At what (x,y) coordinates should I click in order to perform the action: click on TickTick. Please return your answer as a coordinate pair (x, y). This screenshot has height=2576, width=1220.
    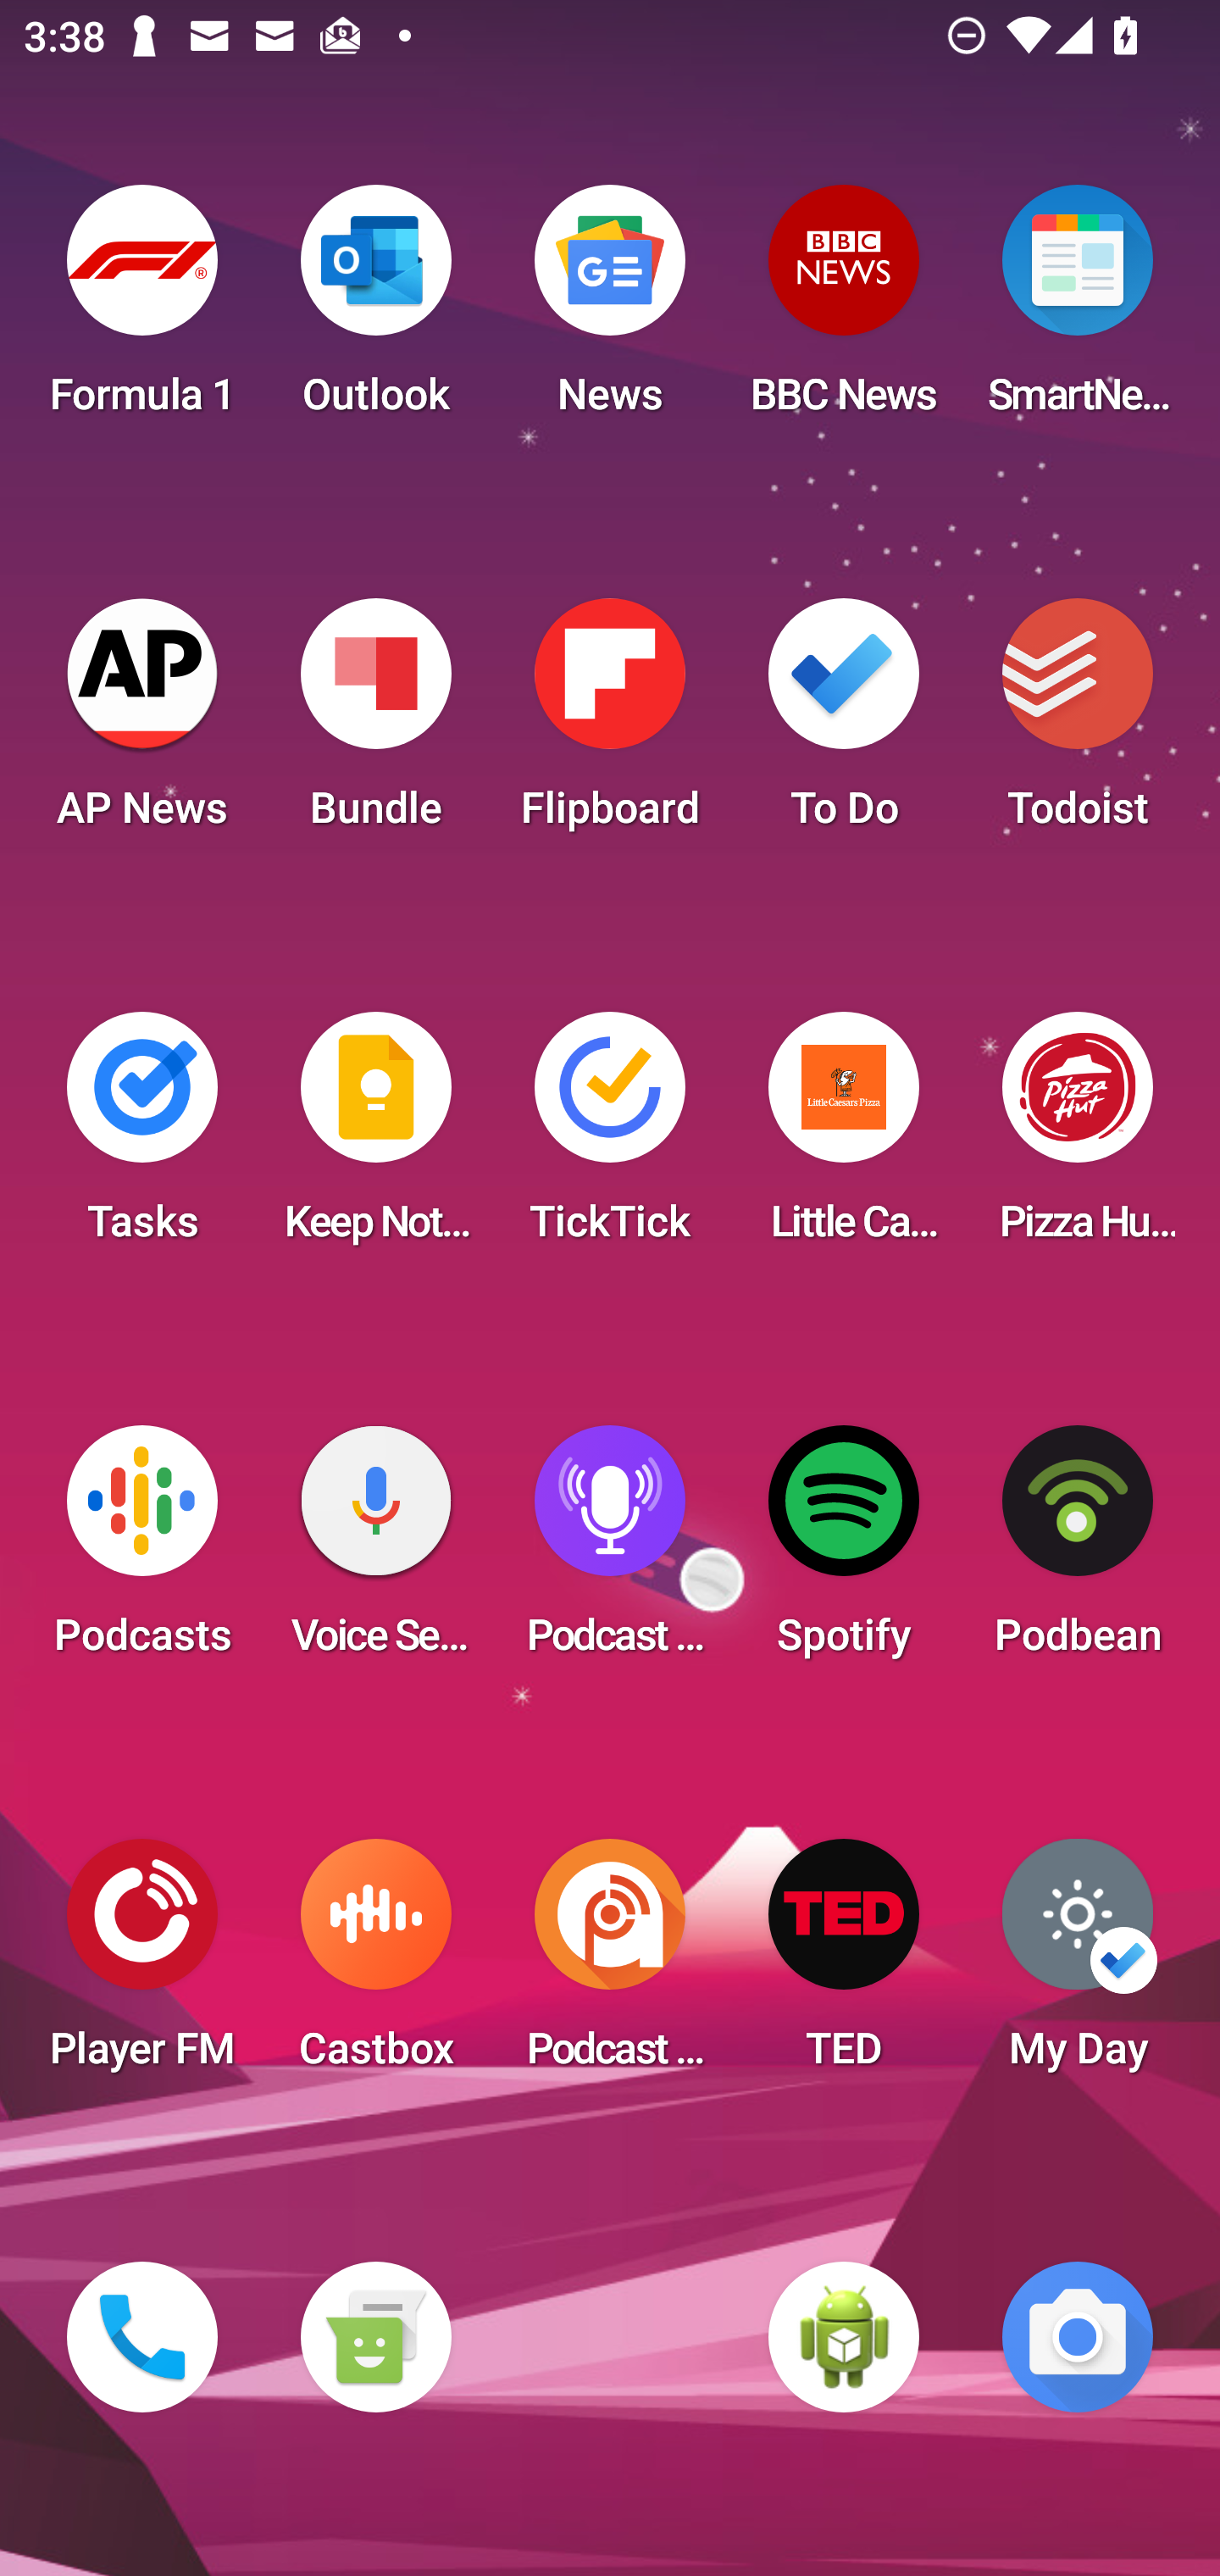
    Looking at the image, I should click on (610, 1137).